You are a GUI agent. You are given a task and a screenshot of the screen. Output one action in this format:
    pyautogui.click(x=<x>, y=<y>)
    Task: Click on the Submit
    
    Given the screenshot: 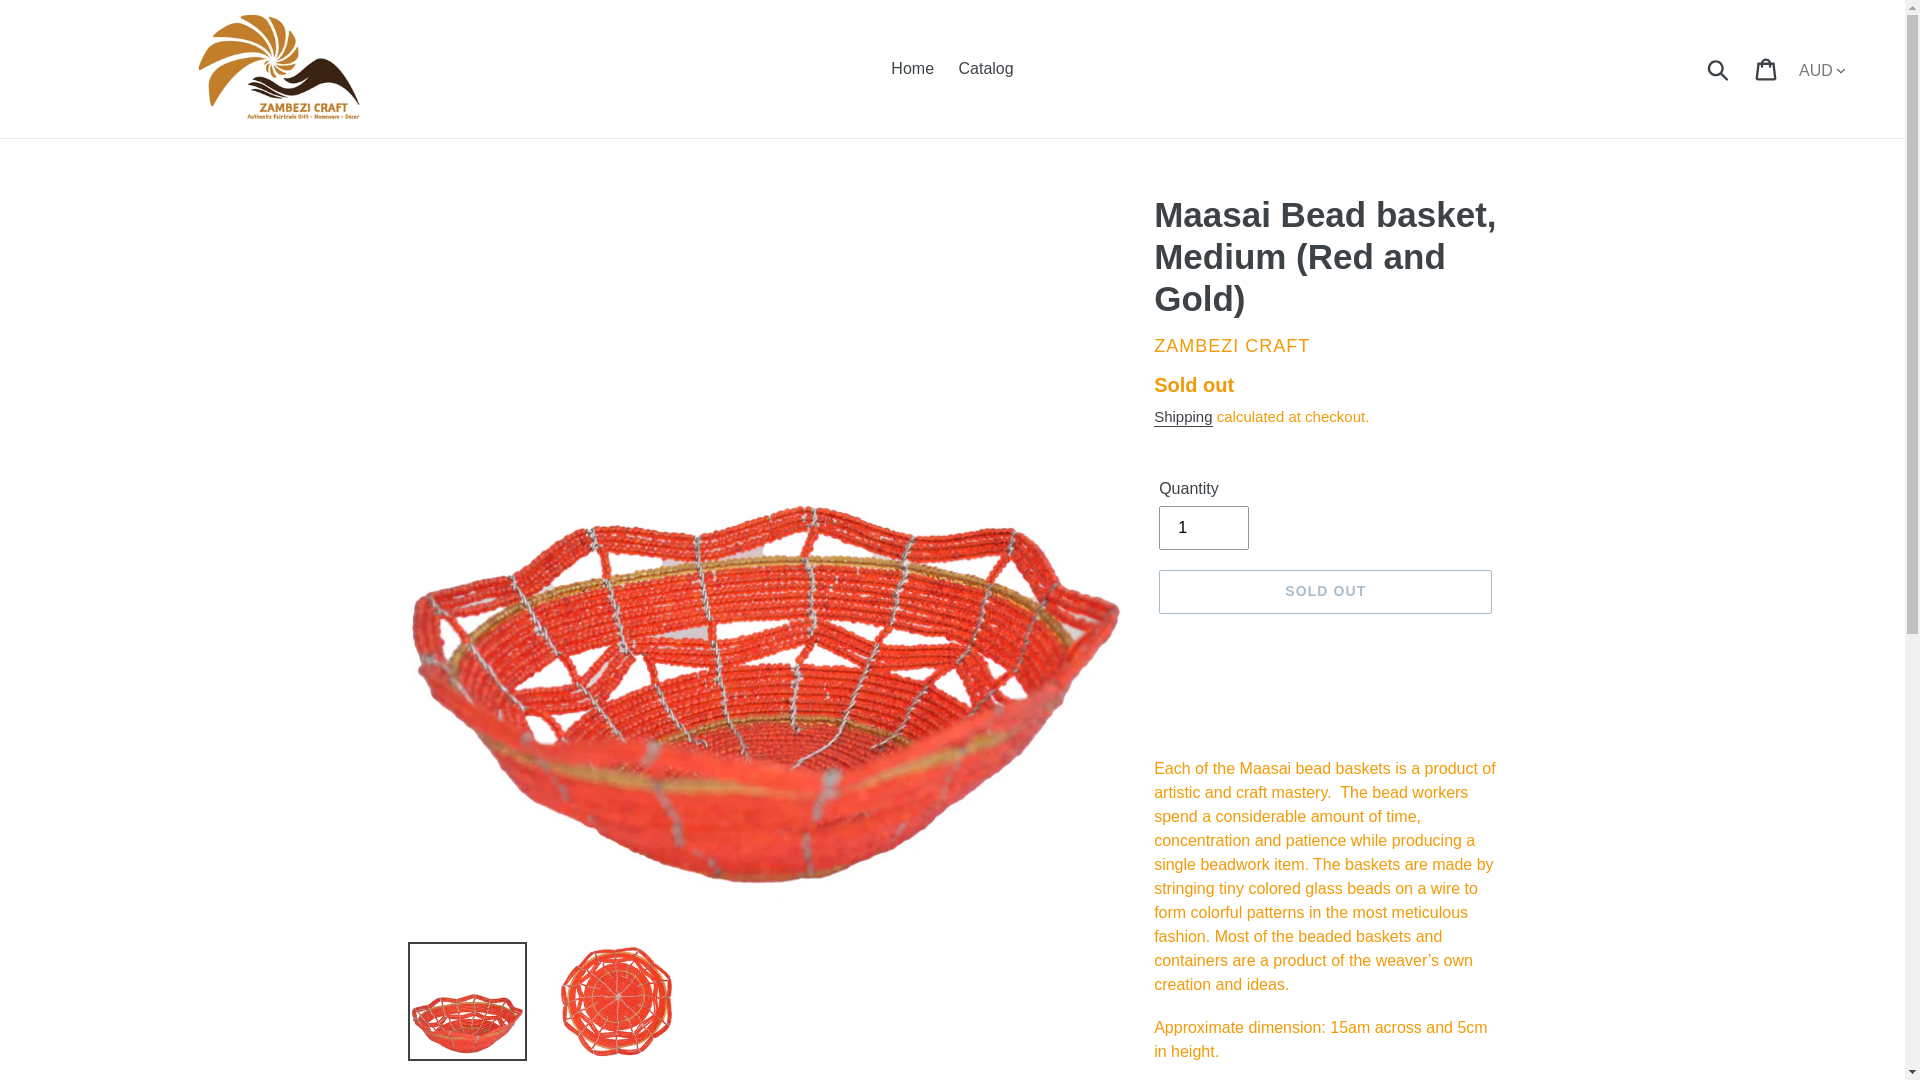 What is the action you would take?
    pyautogui.click(x=1719, y=68)
    